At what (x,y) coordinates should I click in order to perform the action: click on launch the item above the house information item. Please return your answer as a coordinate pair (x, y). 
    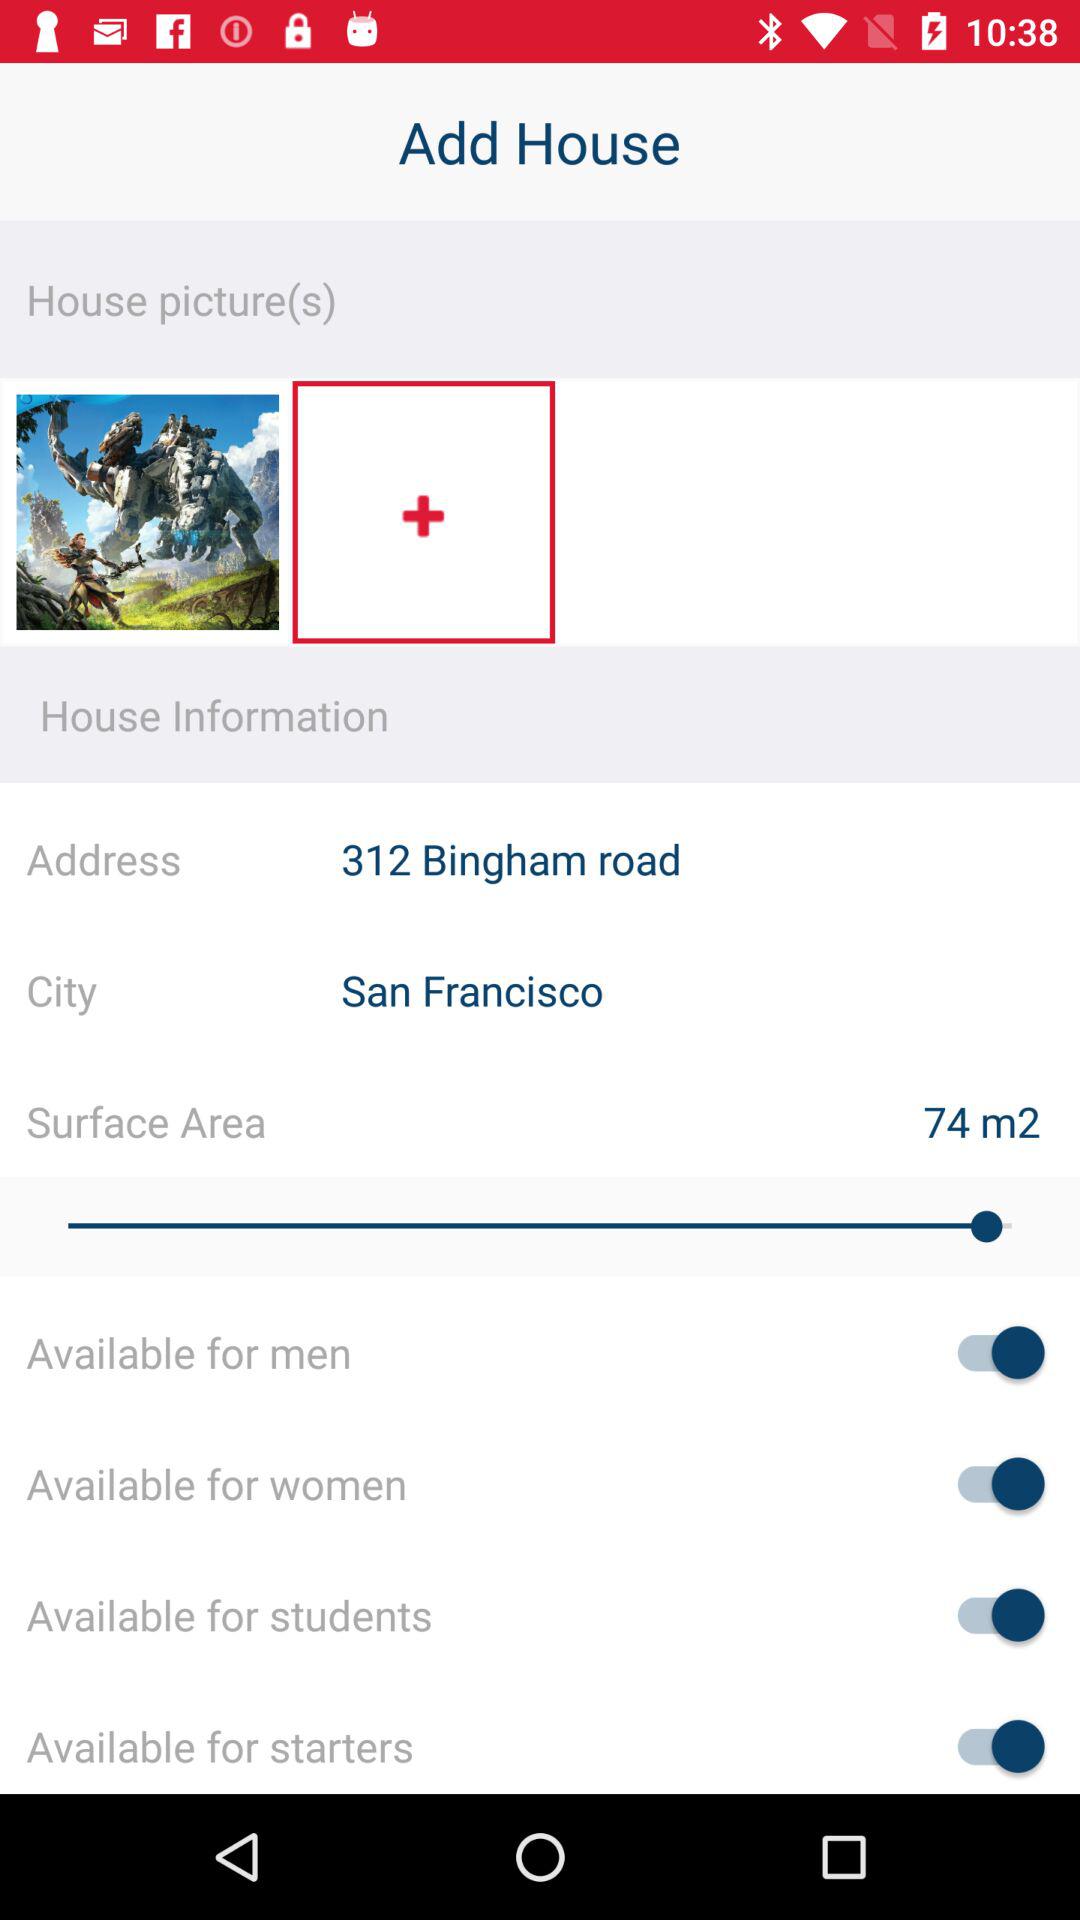
    Looking at the image, I should click on (147, 518).